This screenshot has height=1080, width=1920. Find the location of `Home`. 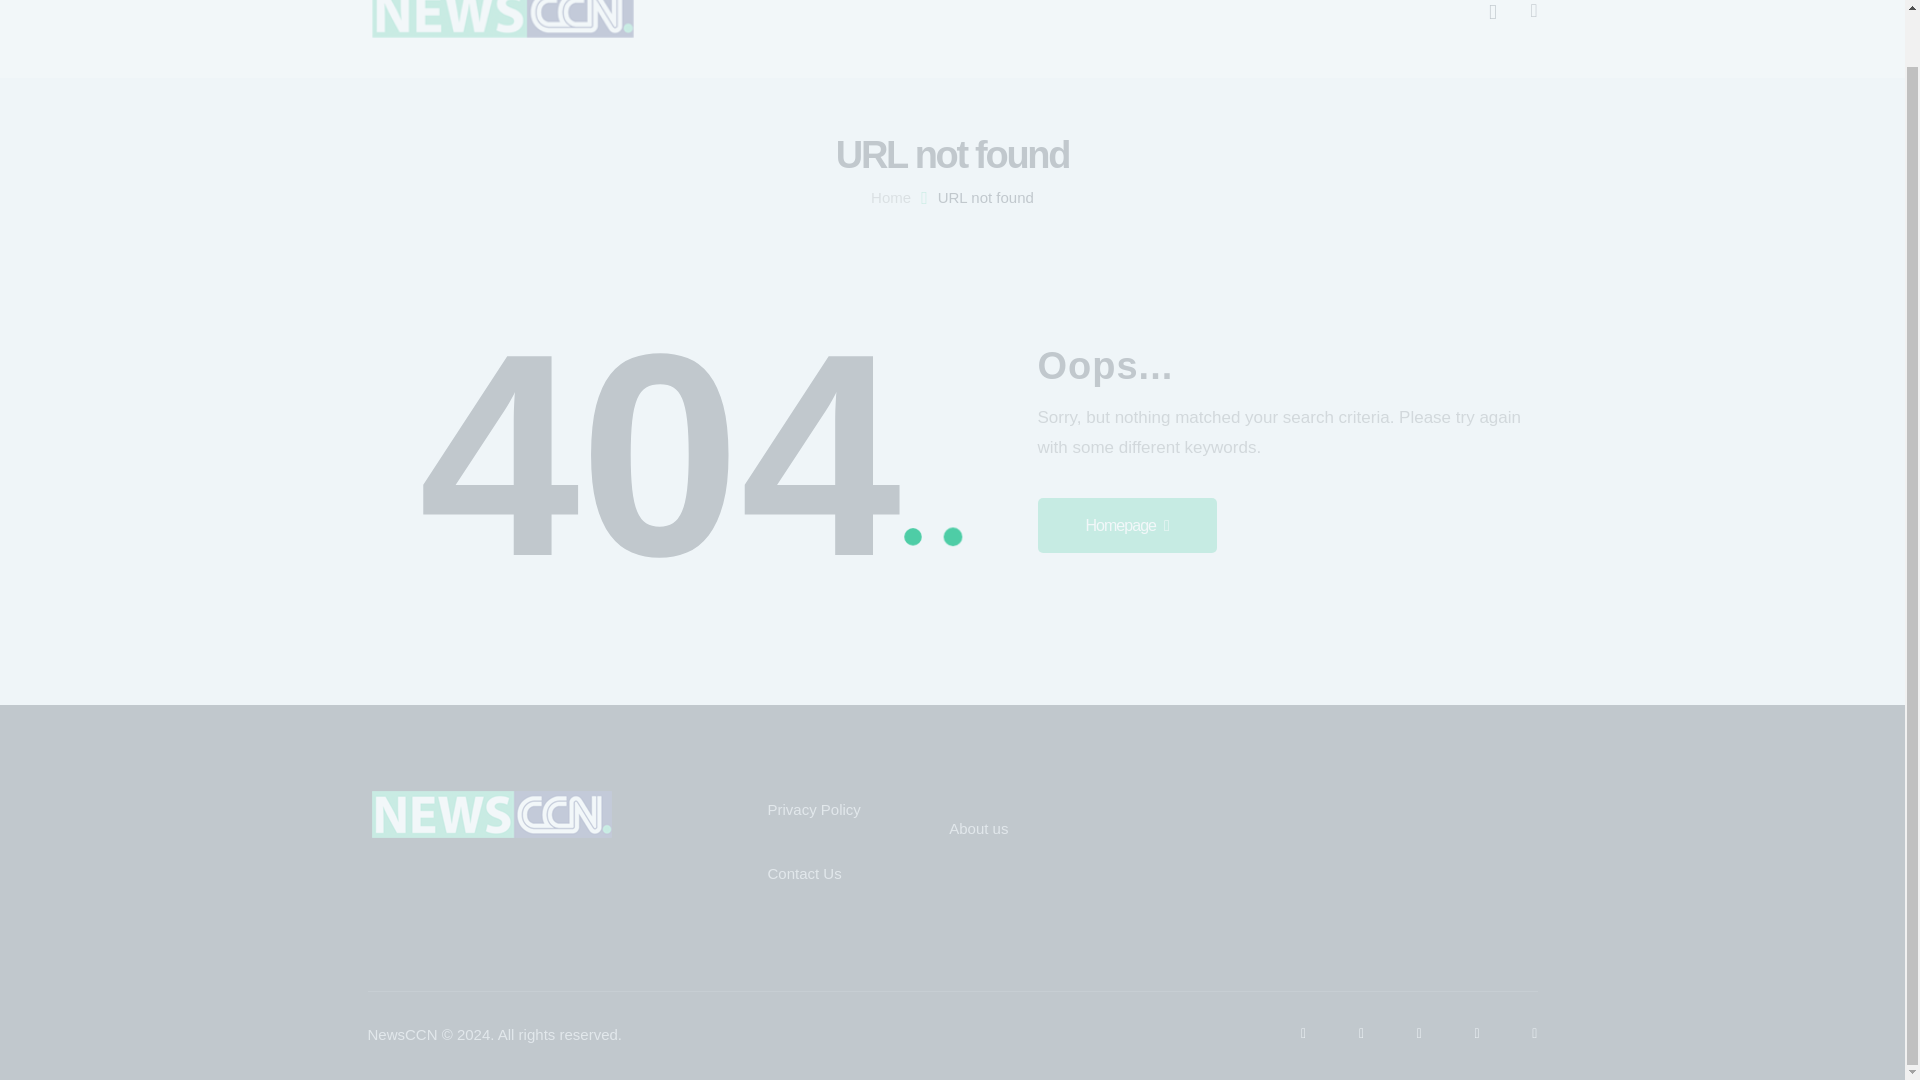

Home is located at coordinates (890, 198).